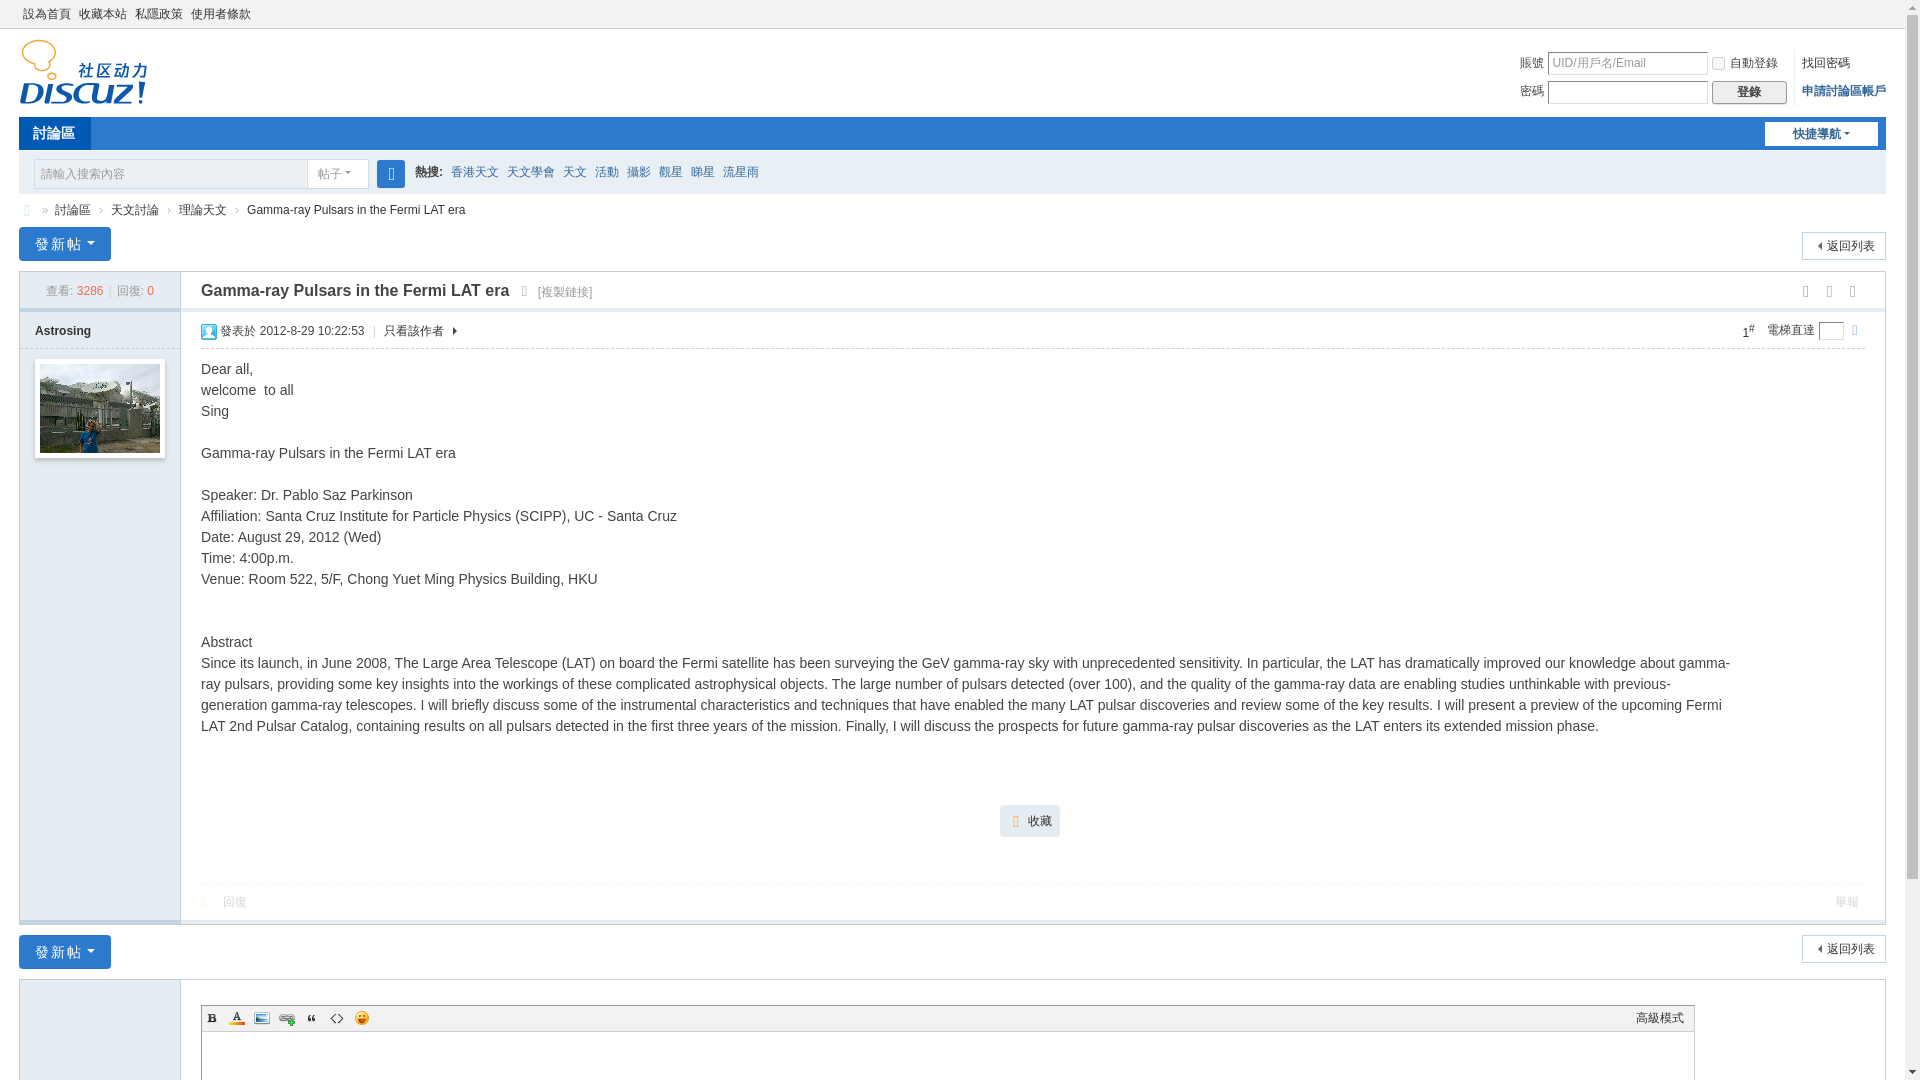 Image resolution: width=1920 pixels, height=1080 pixels. What do you see at coordinates (54, 133) in the screenshot?
I see `BBS` at bounding box center [54, 133].